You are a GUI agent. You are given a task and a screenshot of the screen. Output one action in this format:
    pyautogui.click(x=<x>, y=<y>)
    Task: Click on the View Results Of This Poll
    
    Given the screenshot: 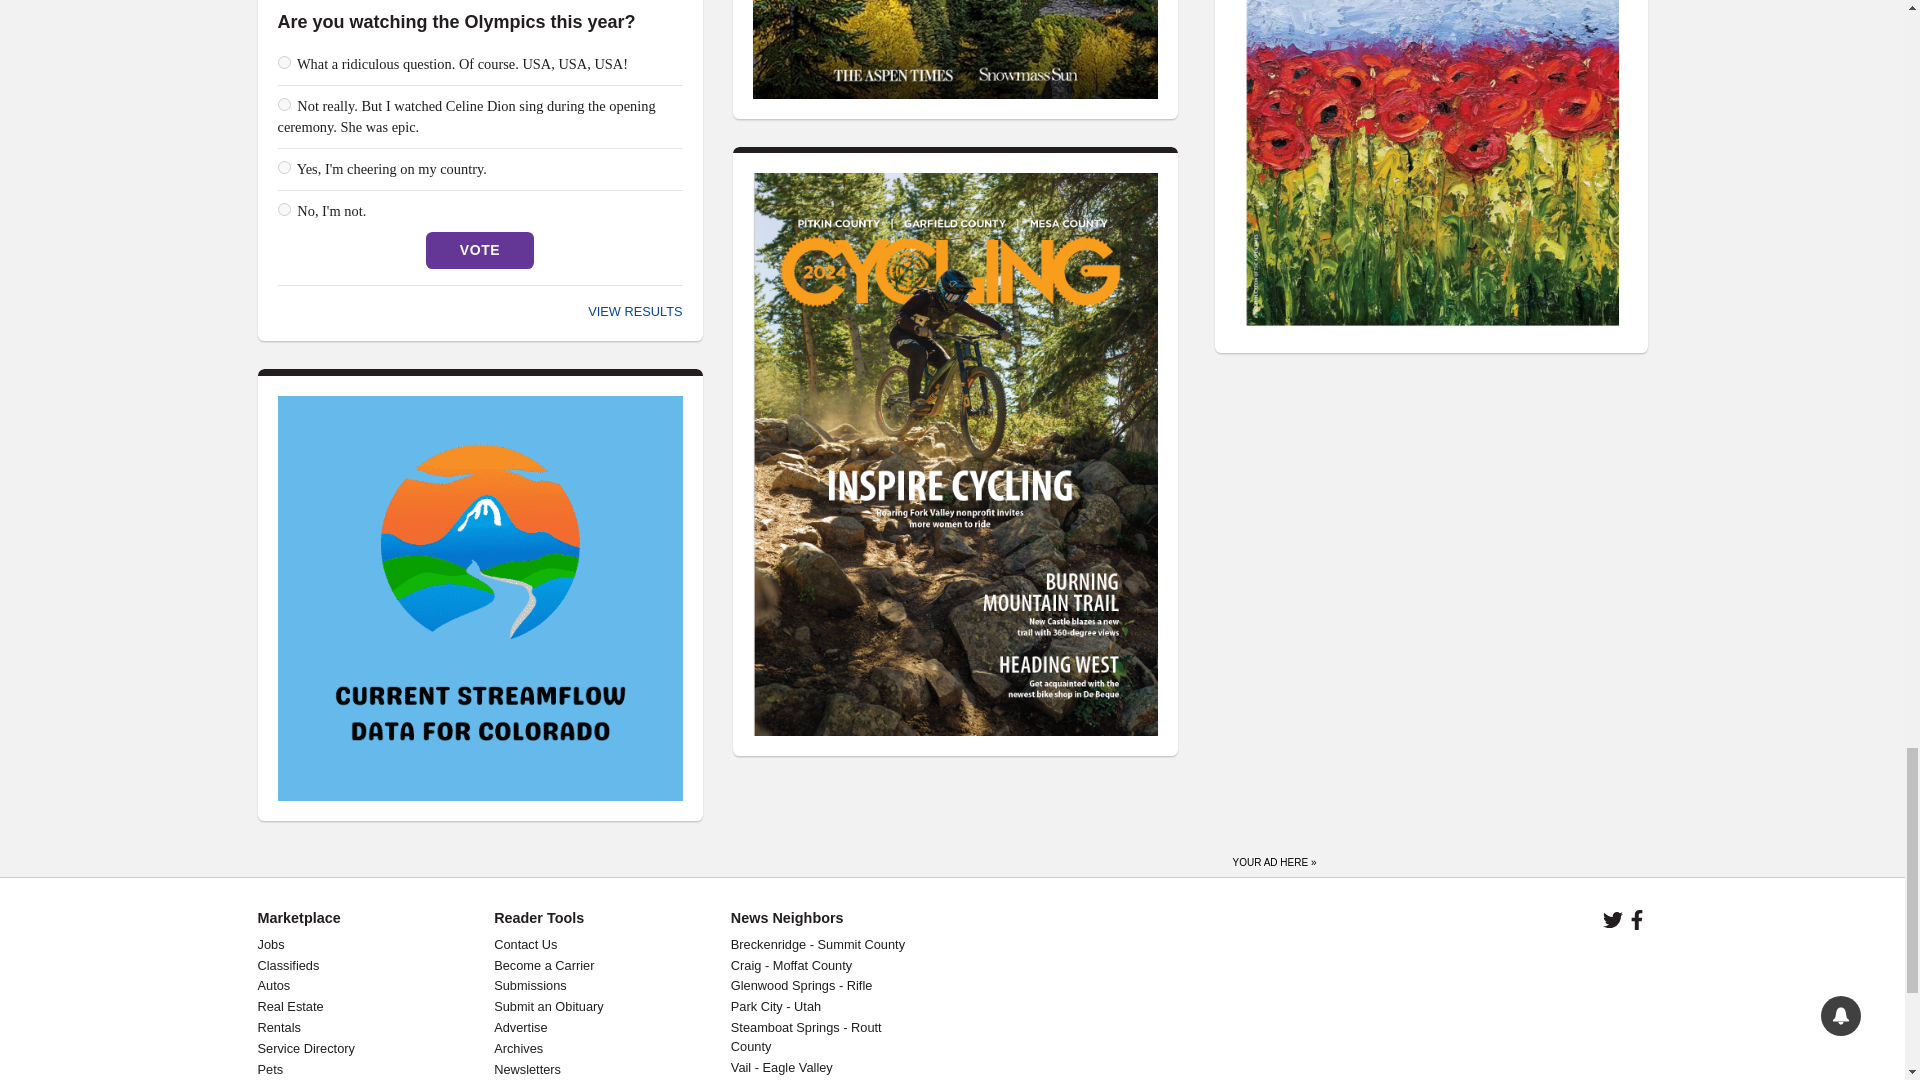 What is the action you would take?
    pyautogui.click(x=634, y=310)
    